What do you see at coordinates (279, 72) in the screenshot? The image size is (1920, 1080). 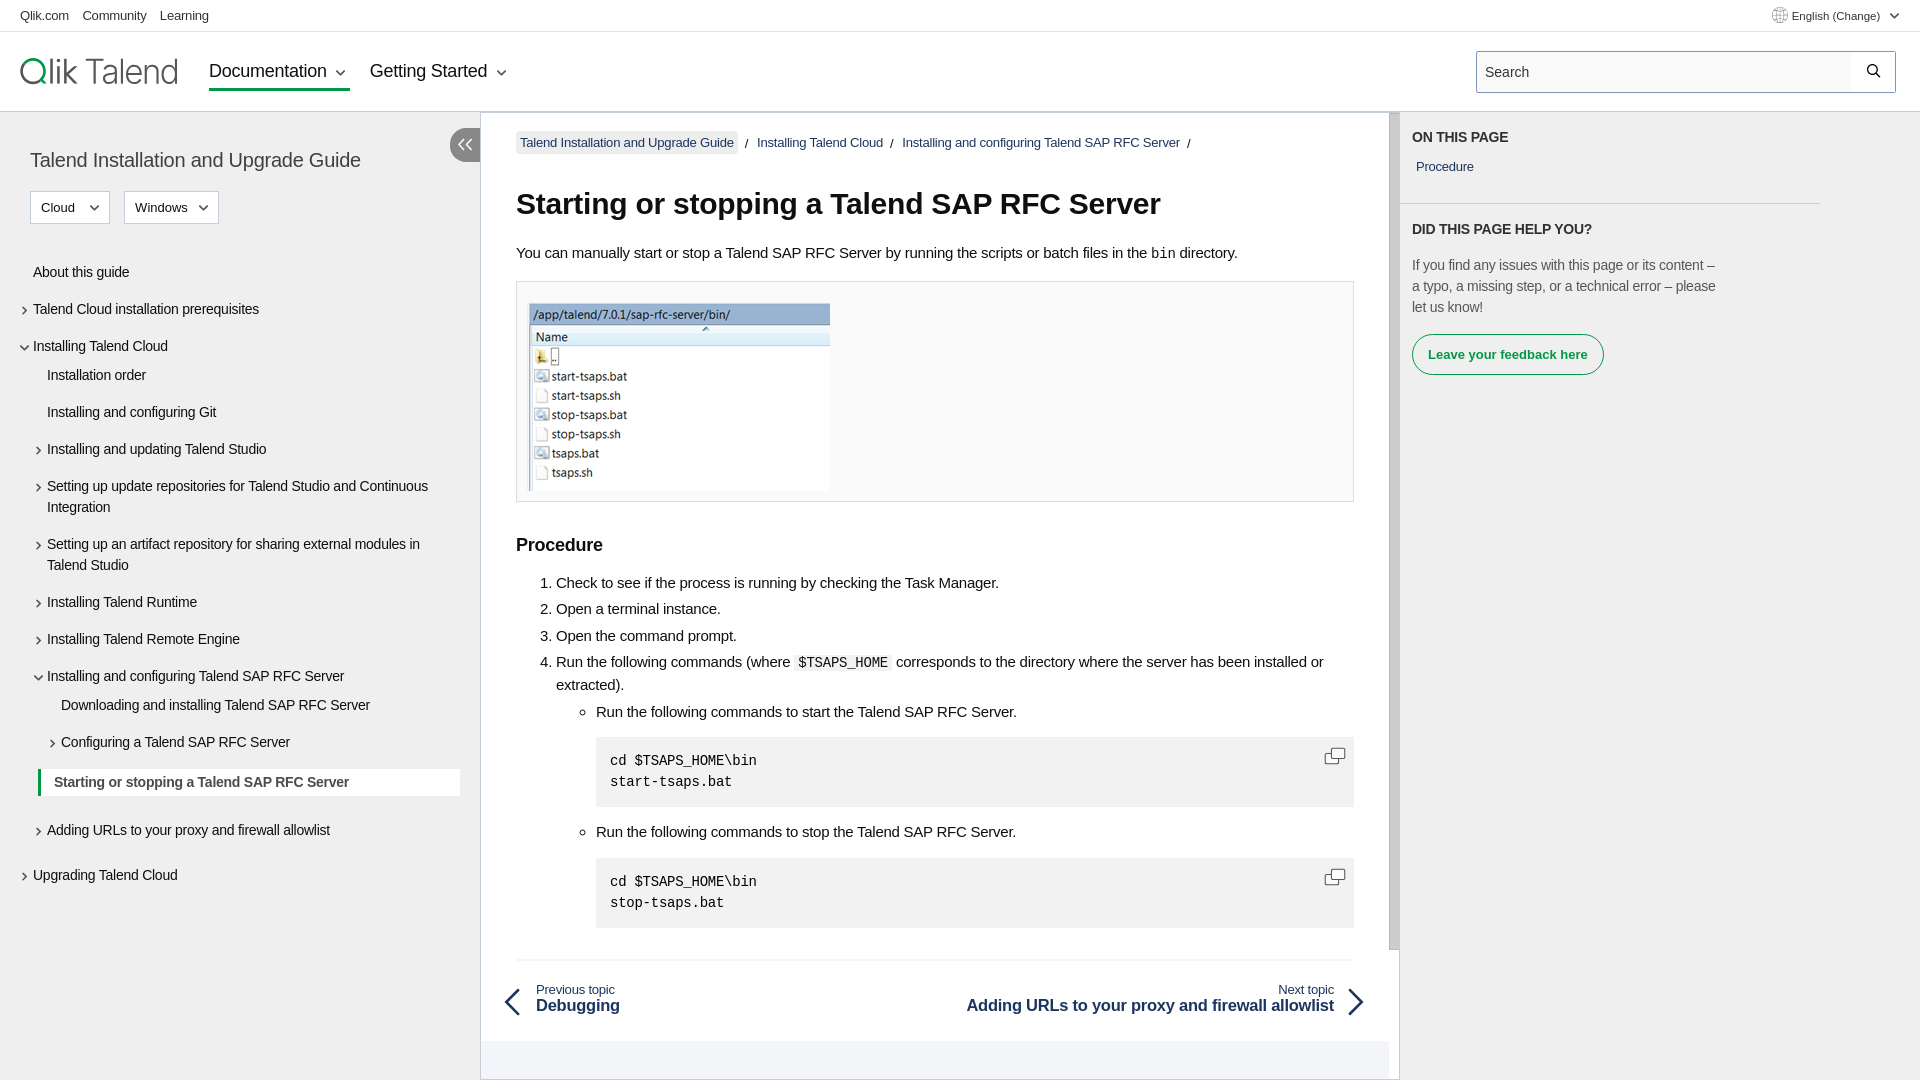 I see `Documentation` at bounding box center [279, 72].